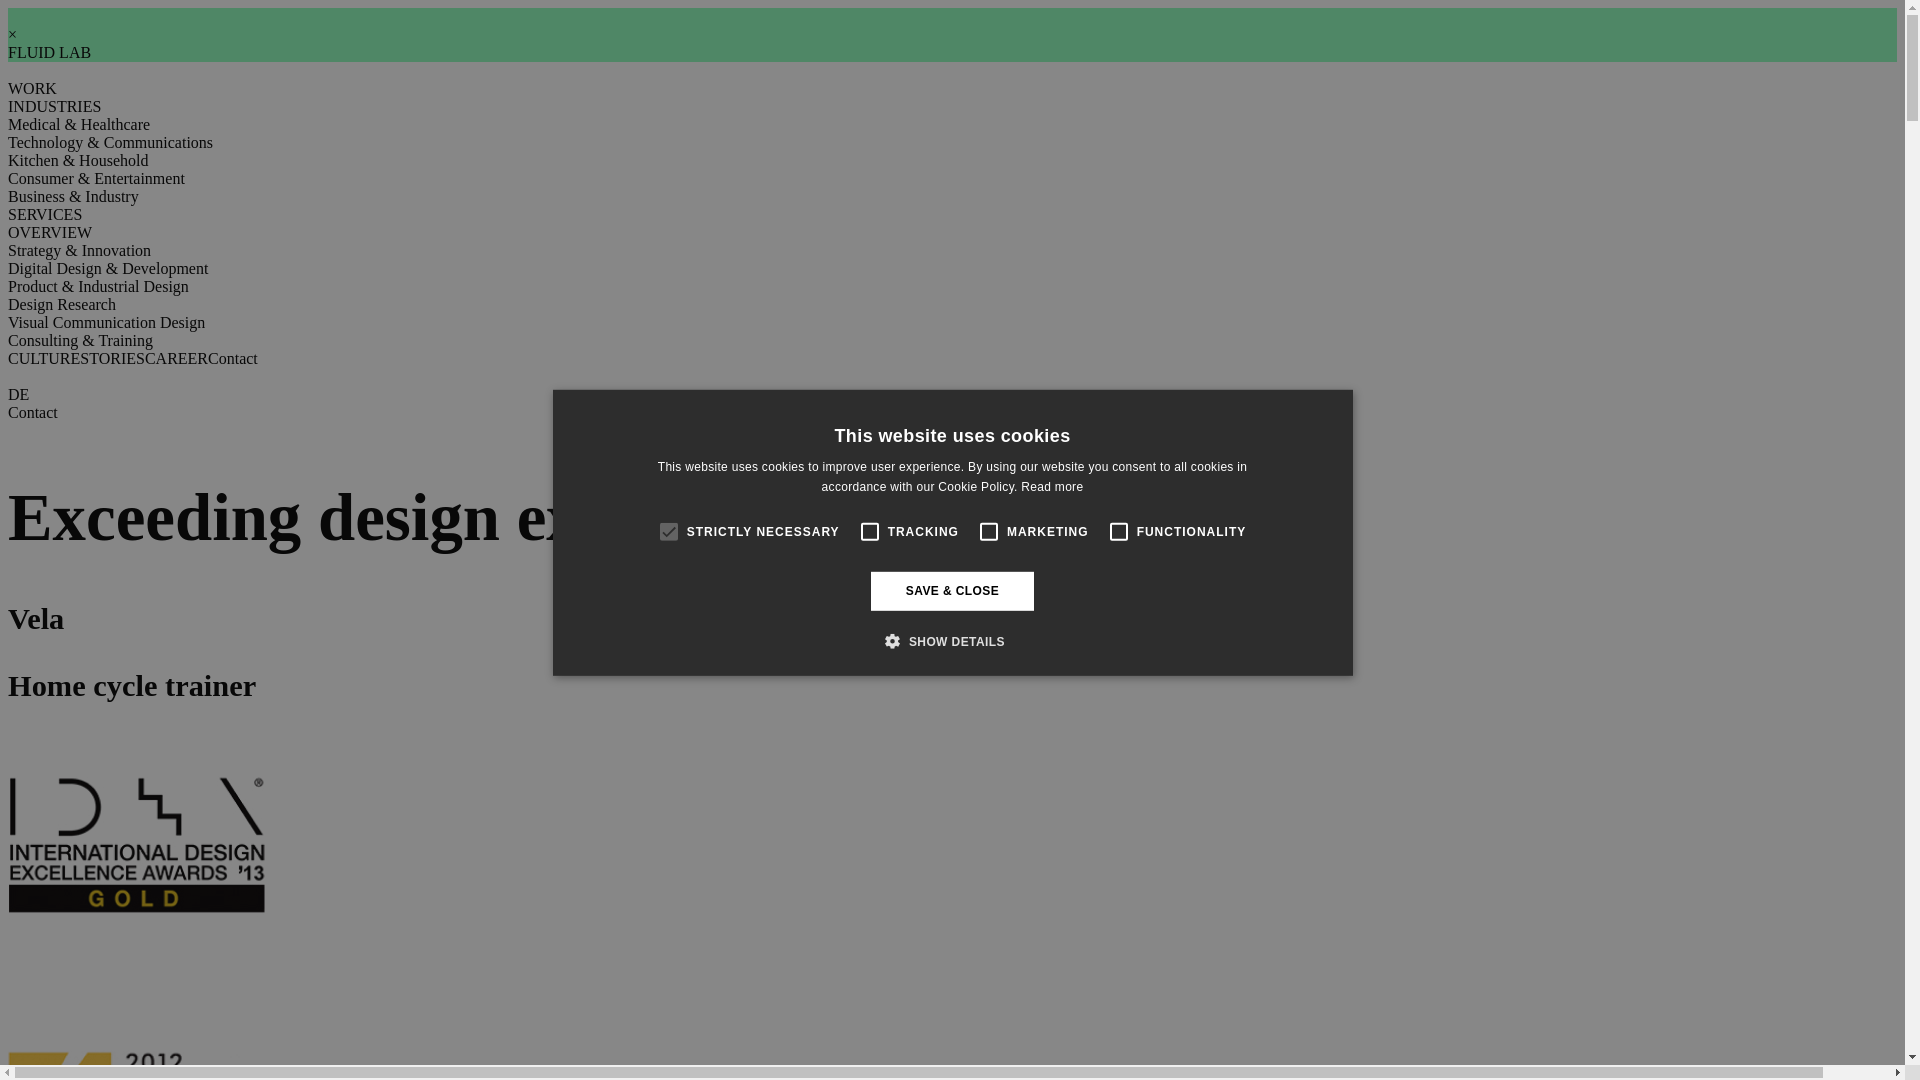  Describe the element at coordinates (50, 232) in the screenshot. I see `OVERVIEW` at that location.